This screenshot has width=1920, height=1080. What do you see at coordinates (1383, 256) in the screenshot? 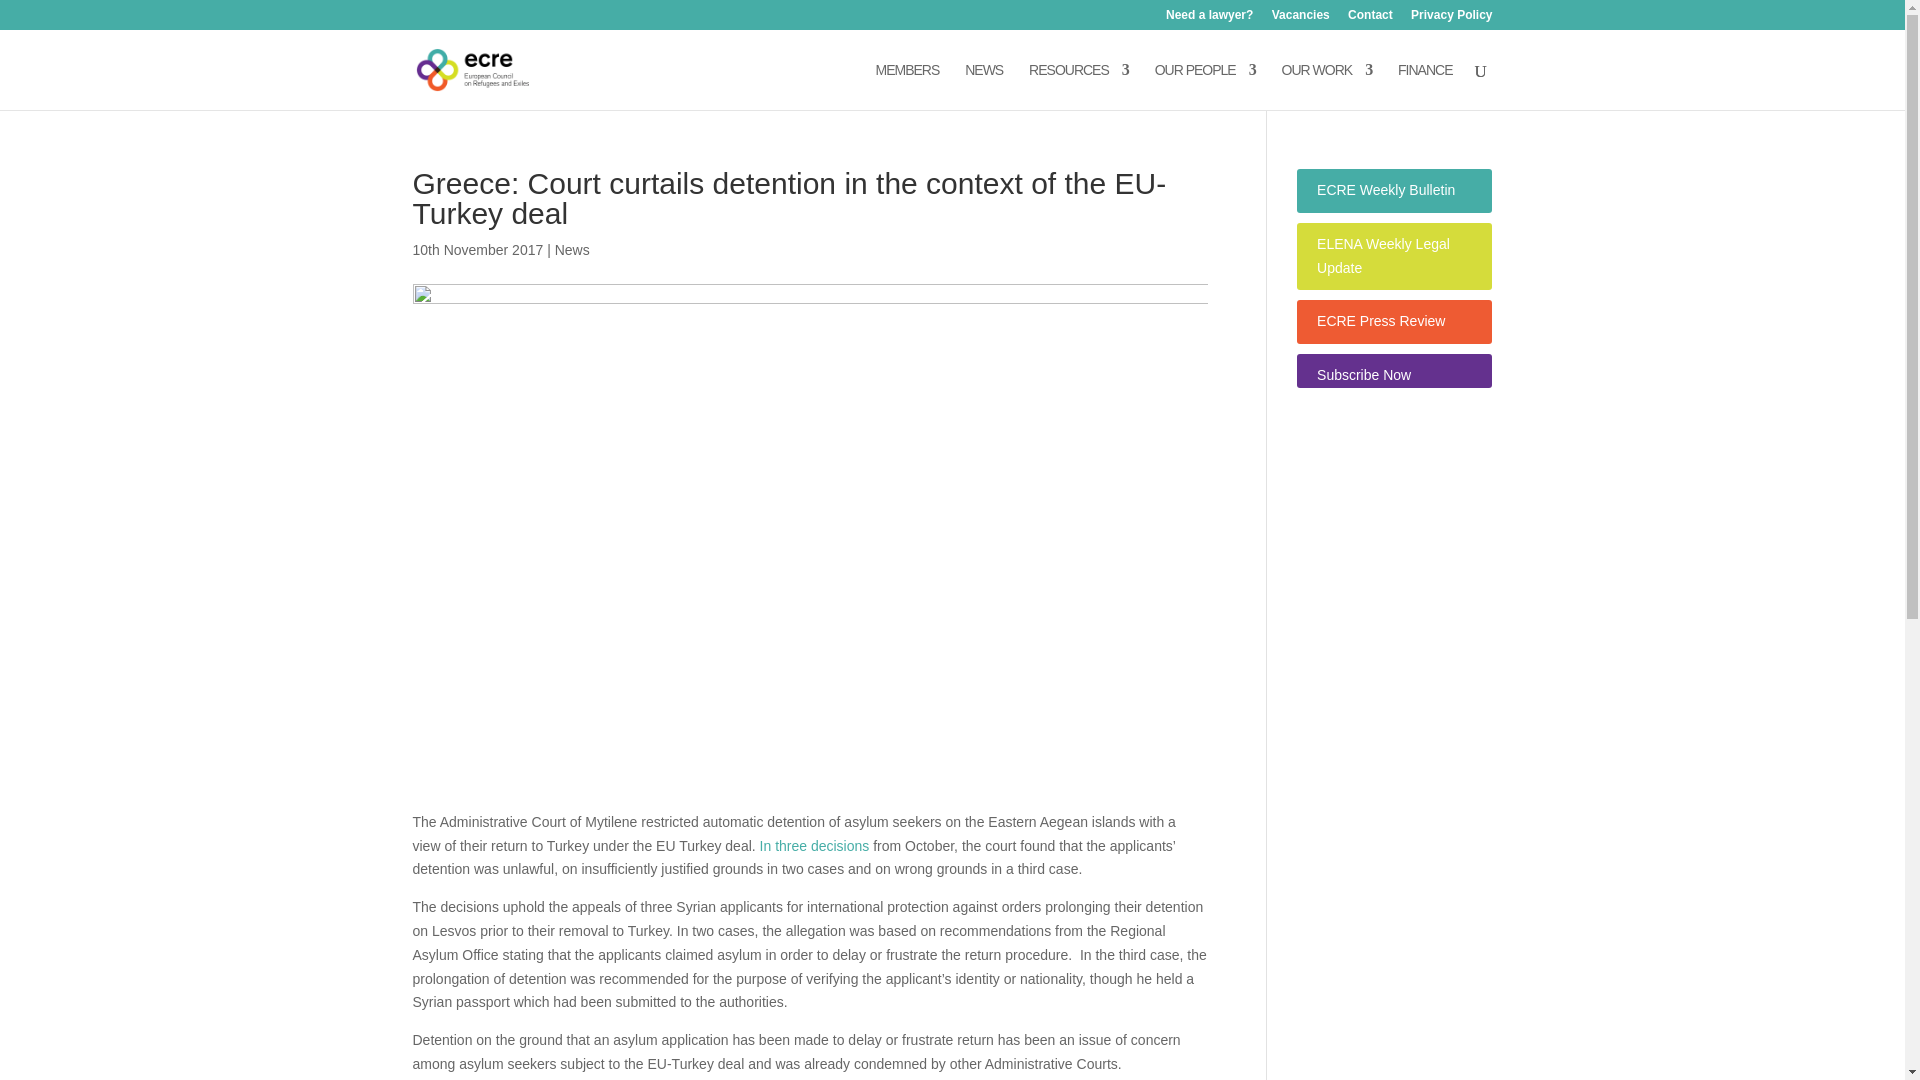
I see `ELENA Weekly Legal Update` at bounding box center [1383, 256].